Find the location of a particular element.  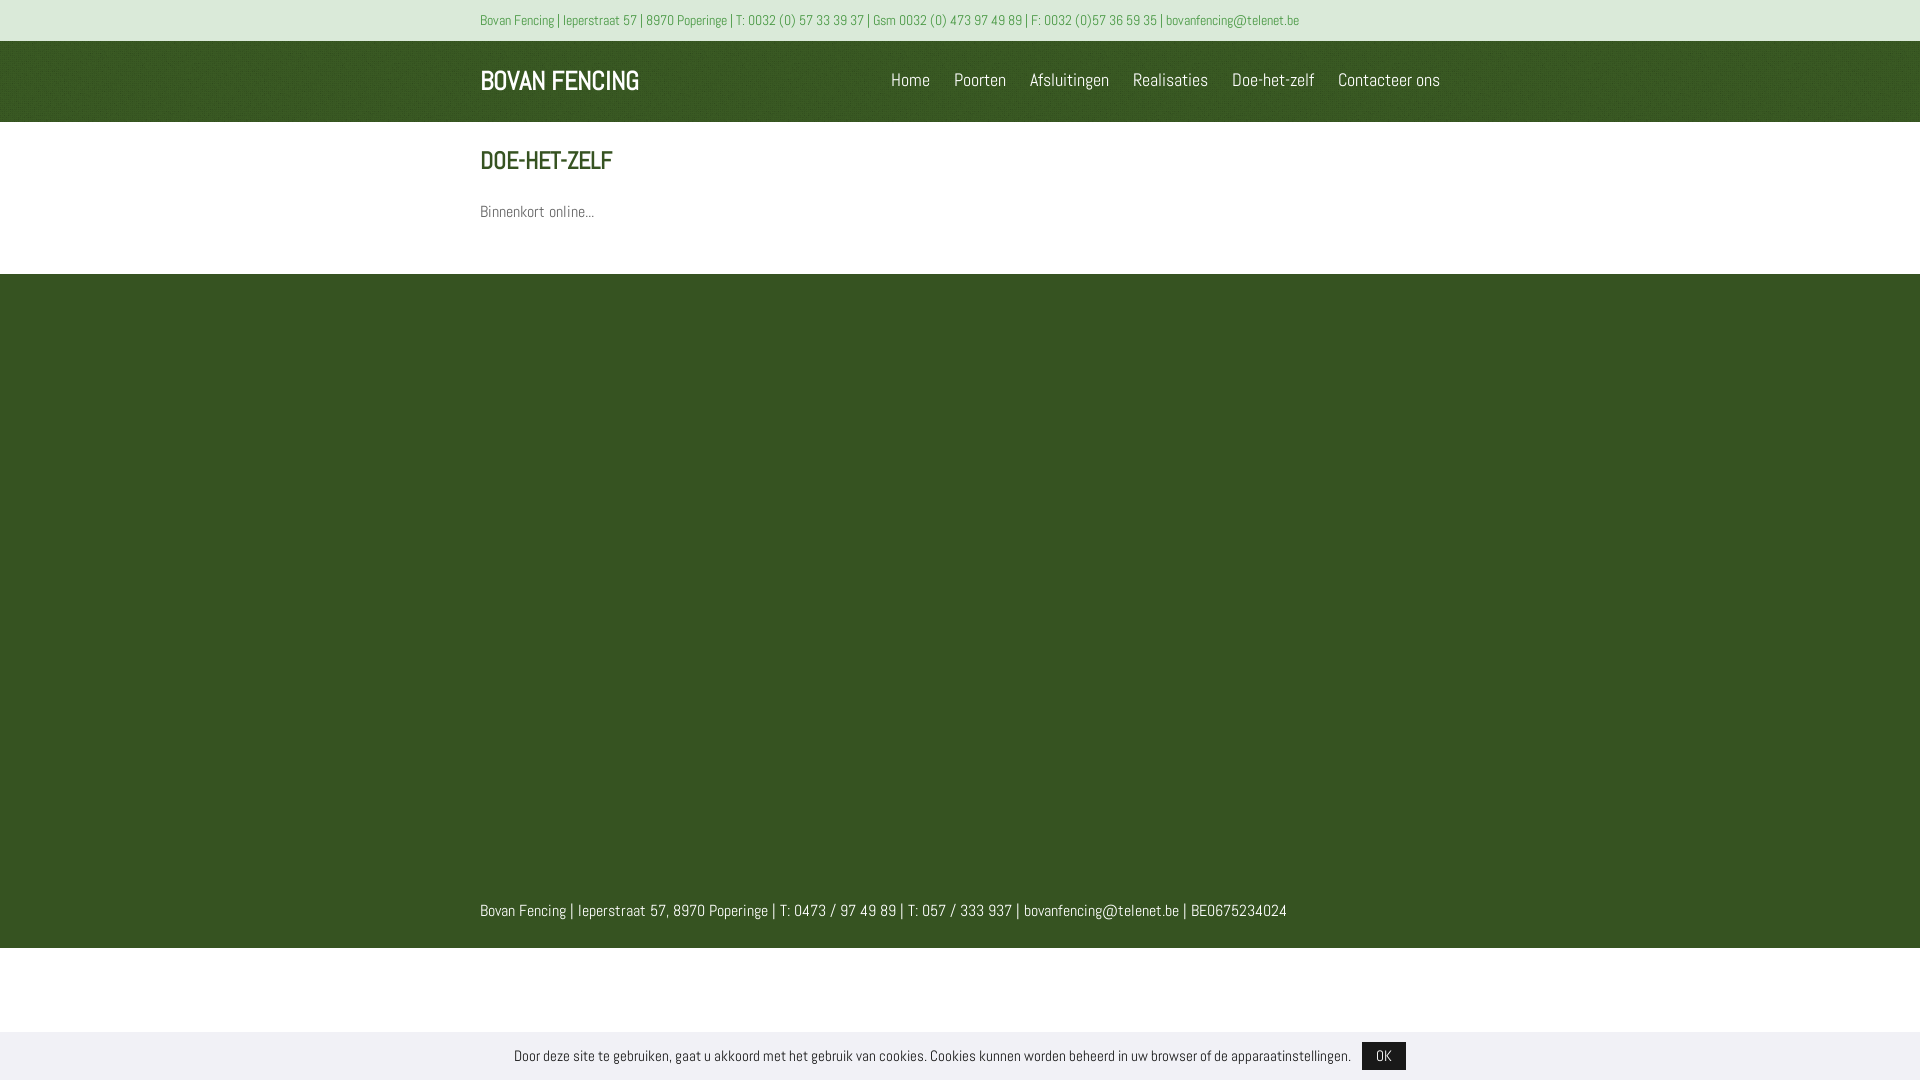

OK is located at coordinates (1384, 1056).